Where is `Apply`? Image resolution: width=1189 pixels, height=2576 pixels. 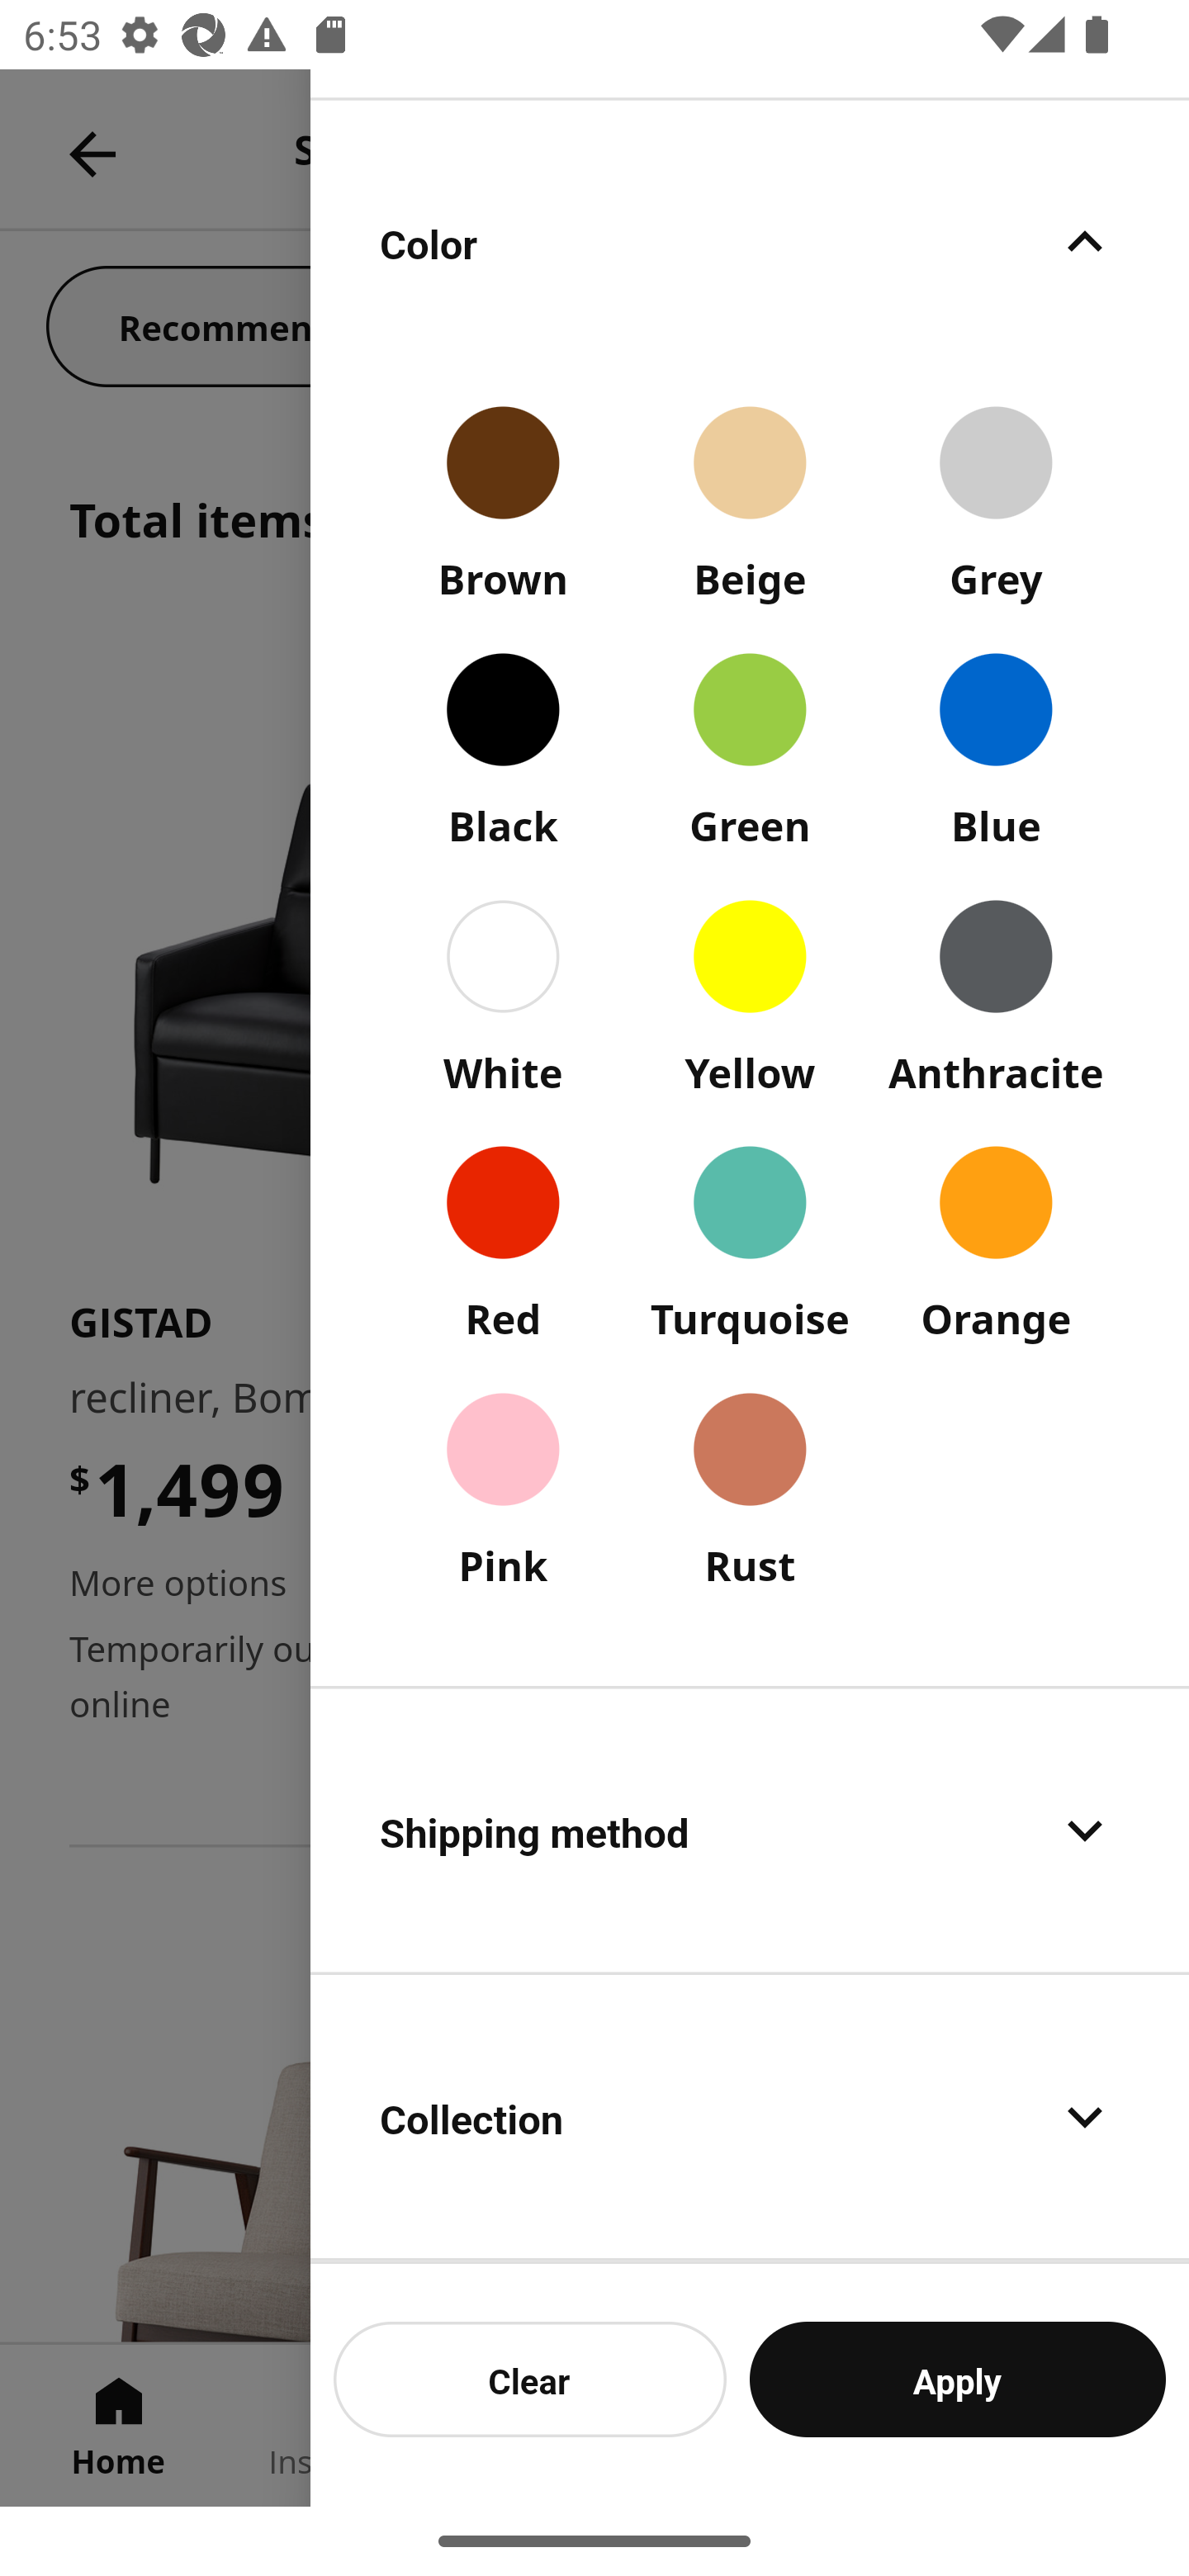
Apply is located at coordinates (958, 2379).